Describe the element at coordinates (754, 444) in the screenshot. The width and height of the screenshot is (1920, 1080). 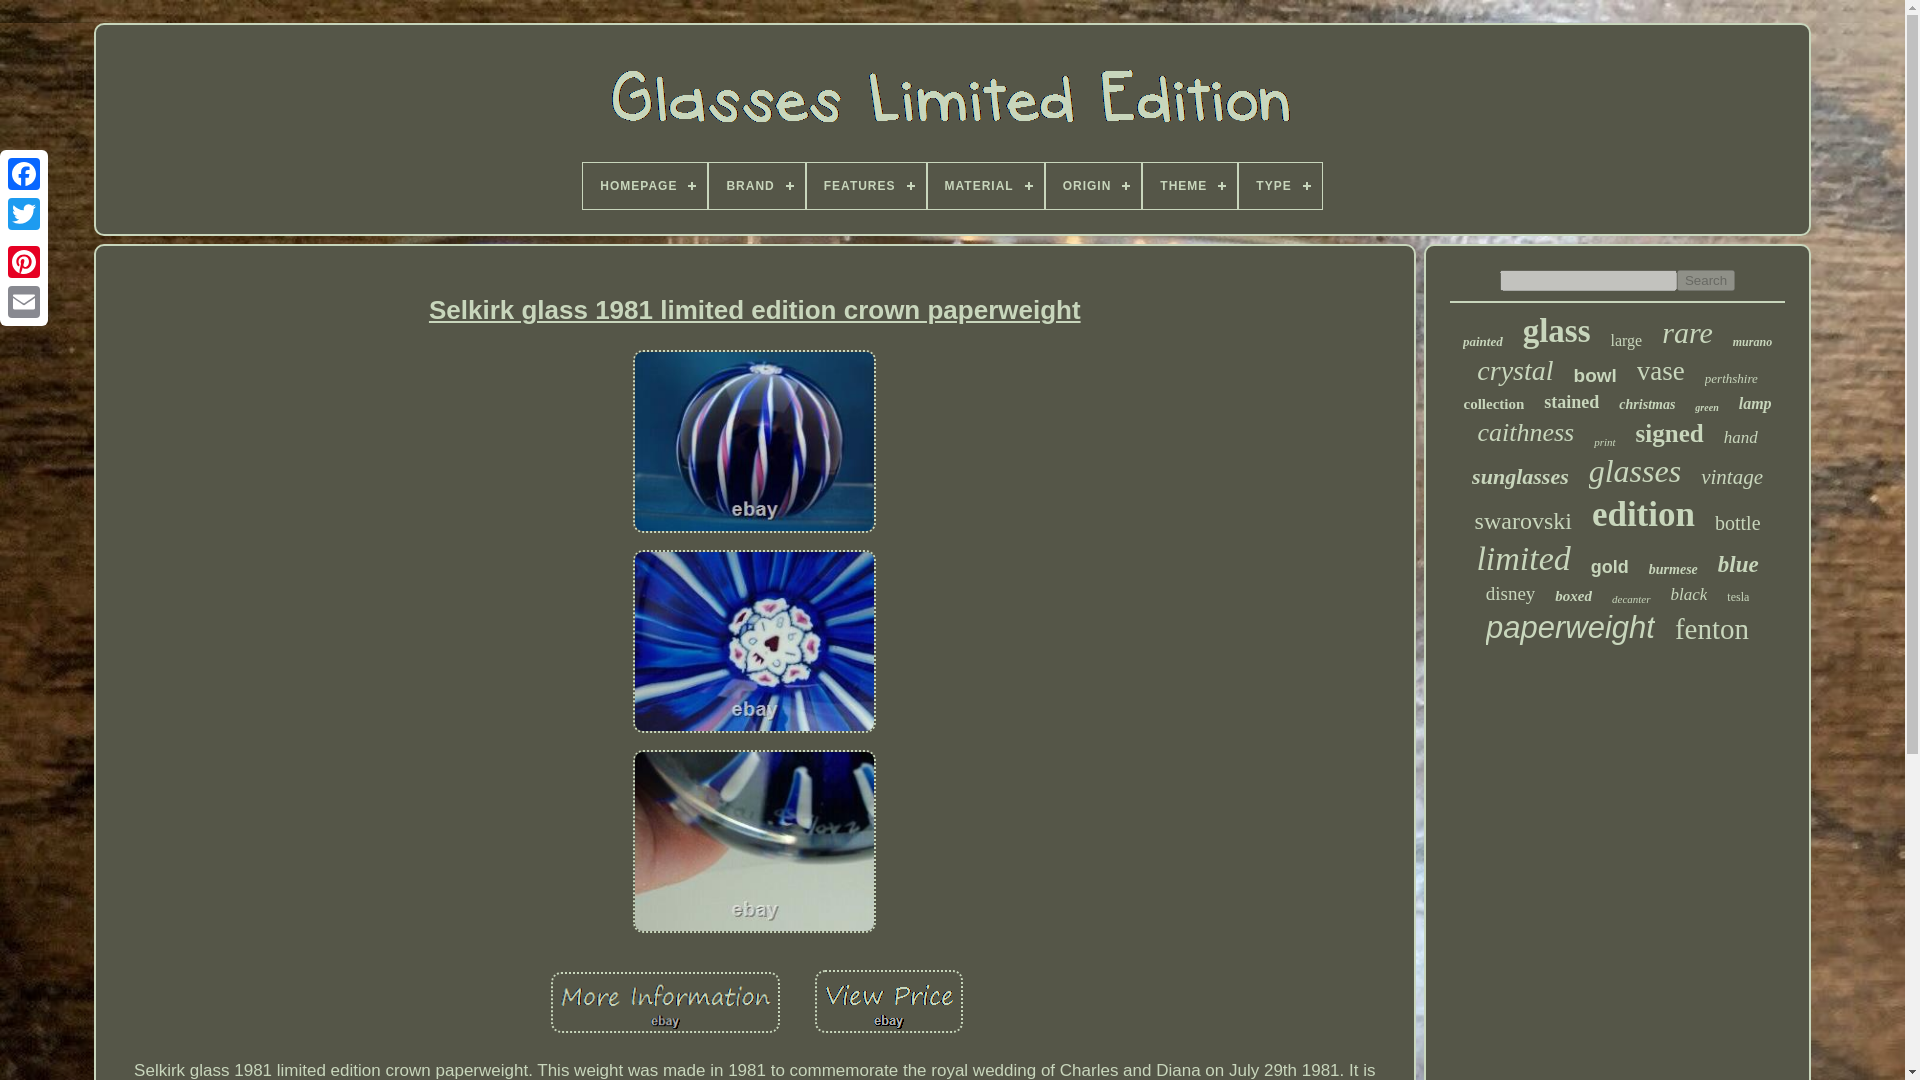
I see `Selkirk Glass 1981 Limited Edition Crown Paperweight` at that location.